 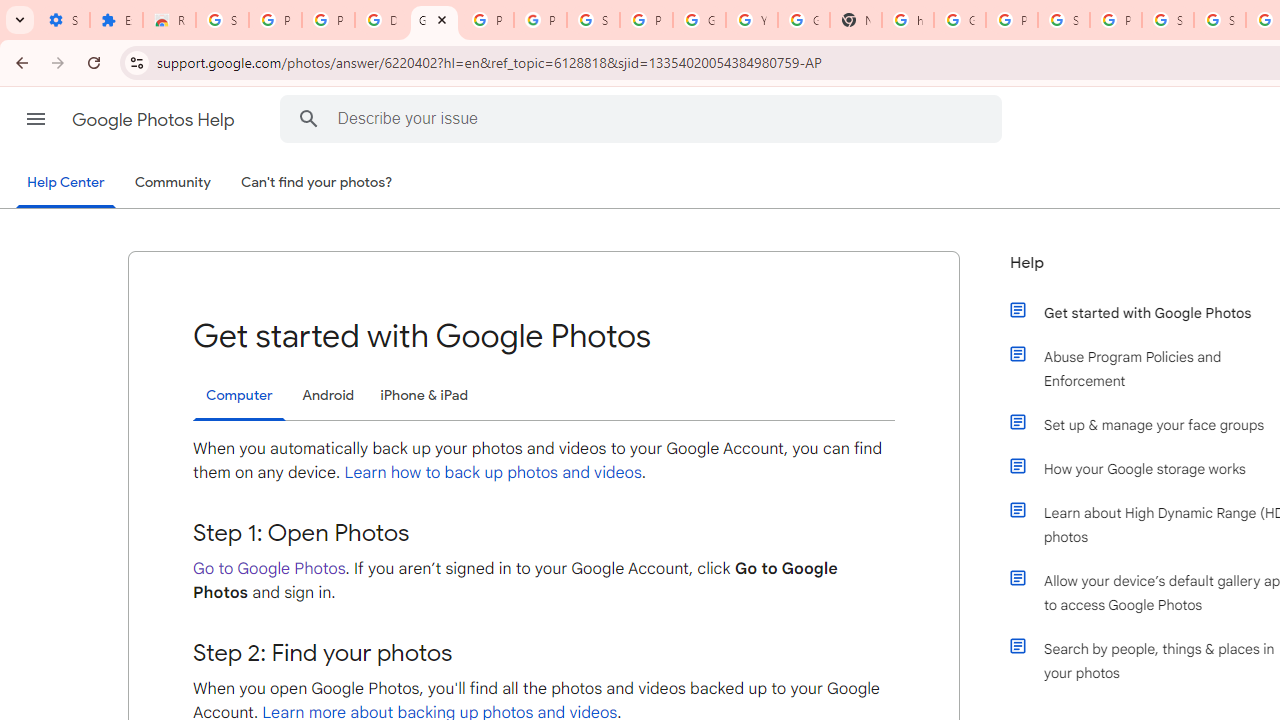 I want to click on Google Account, so click(x=699, y=20).